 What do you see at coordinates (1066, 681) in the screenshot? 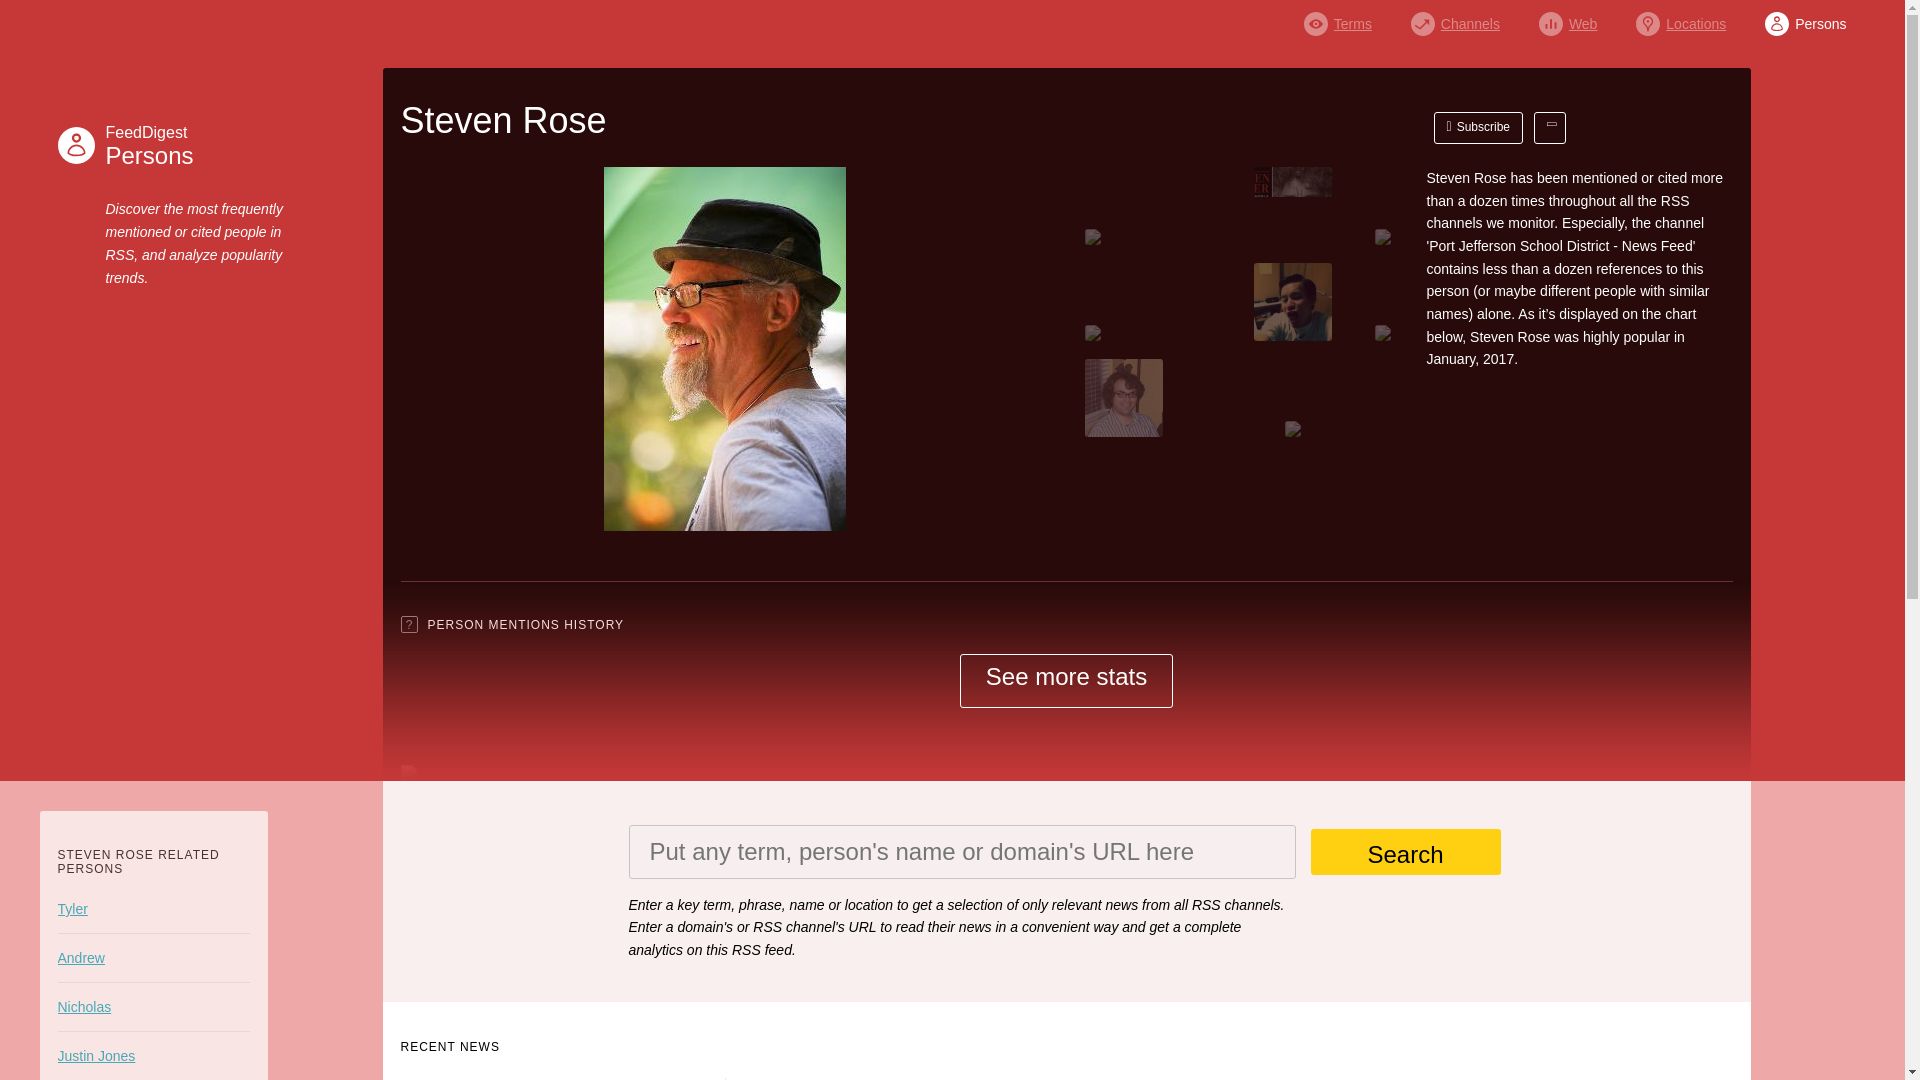
I see `See more stats` at bounding box center [1066, 681].